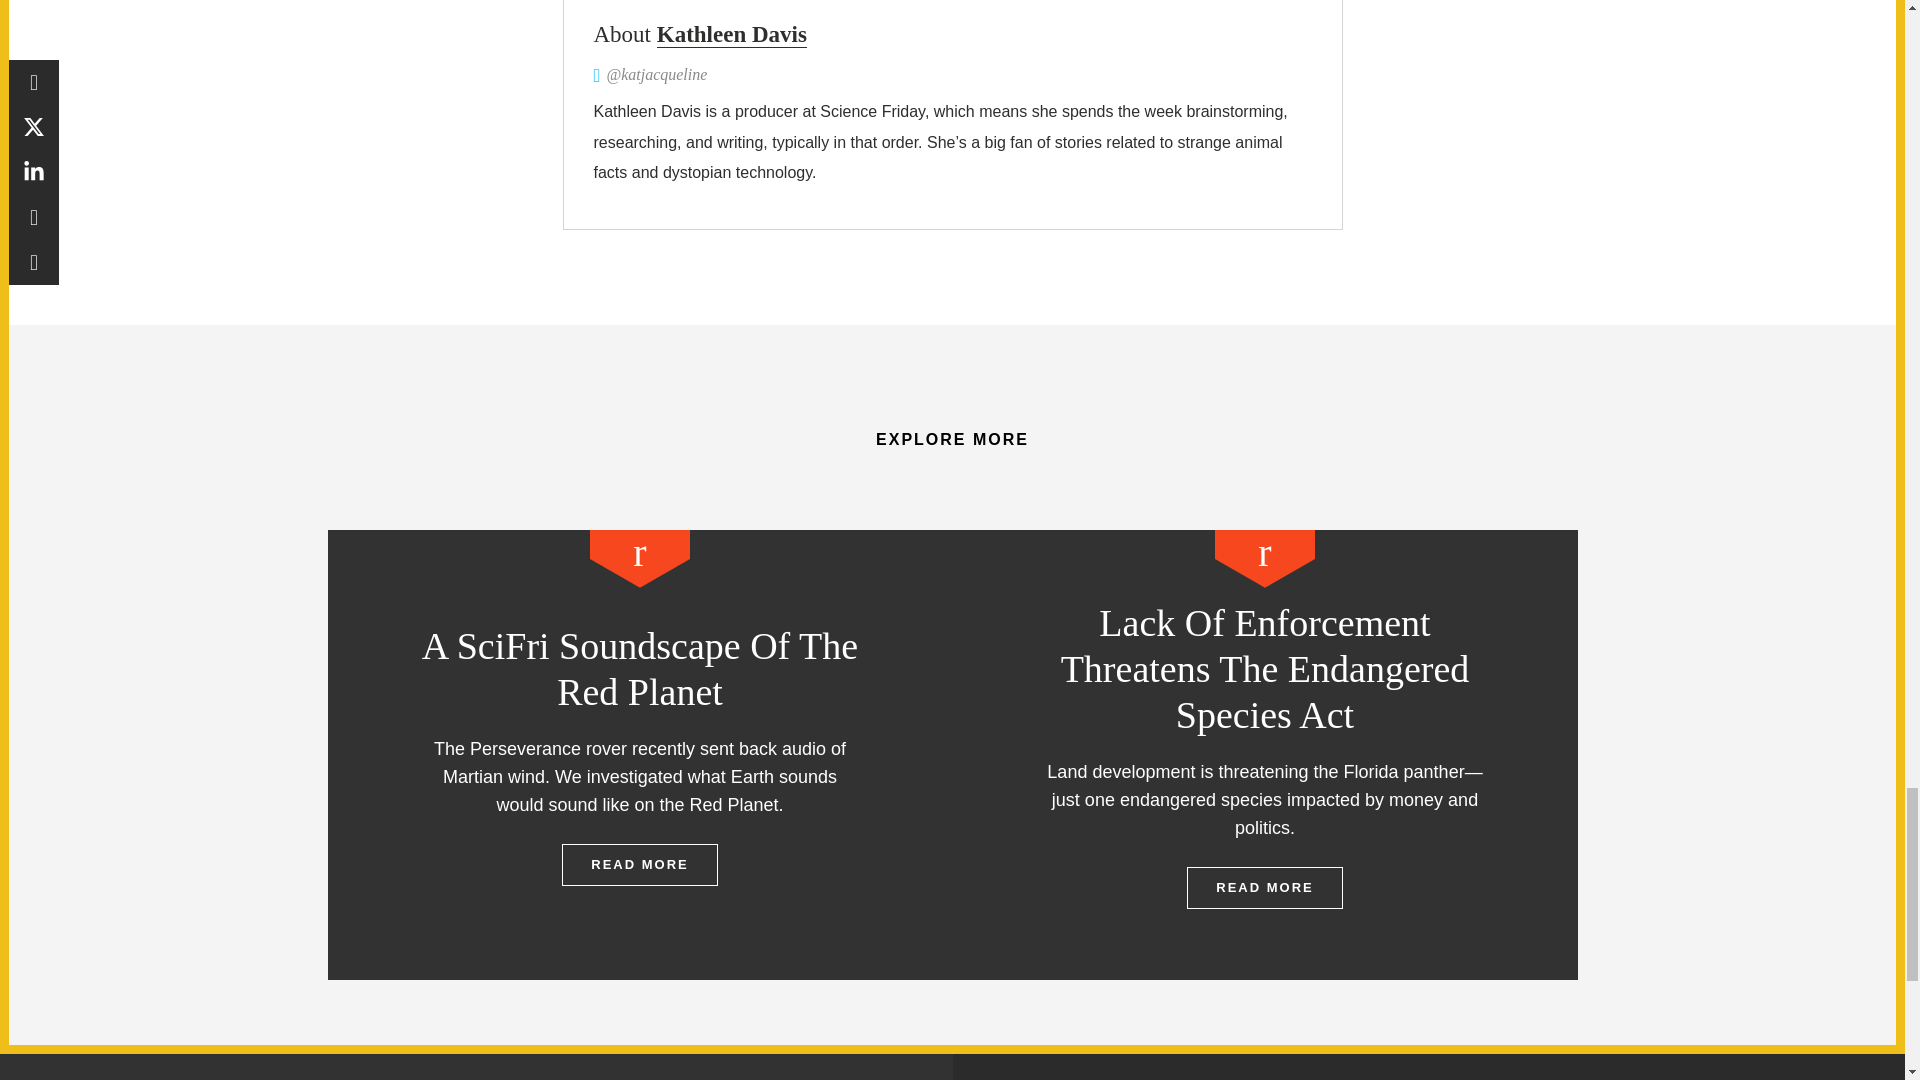 The image size is (1920, 1080). I want to click on Read More, so click(639, 864).